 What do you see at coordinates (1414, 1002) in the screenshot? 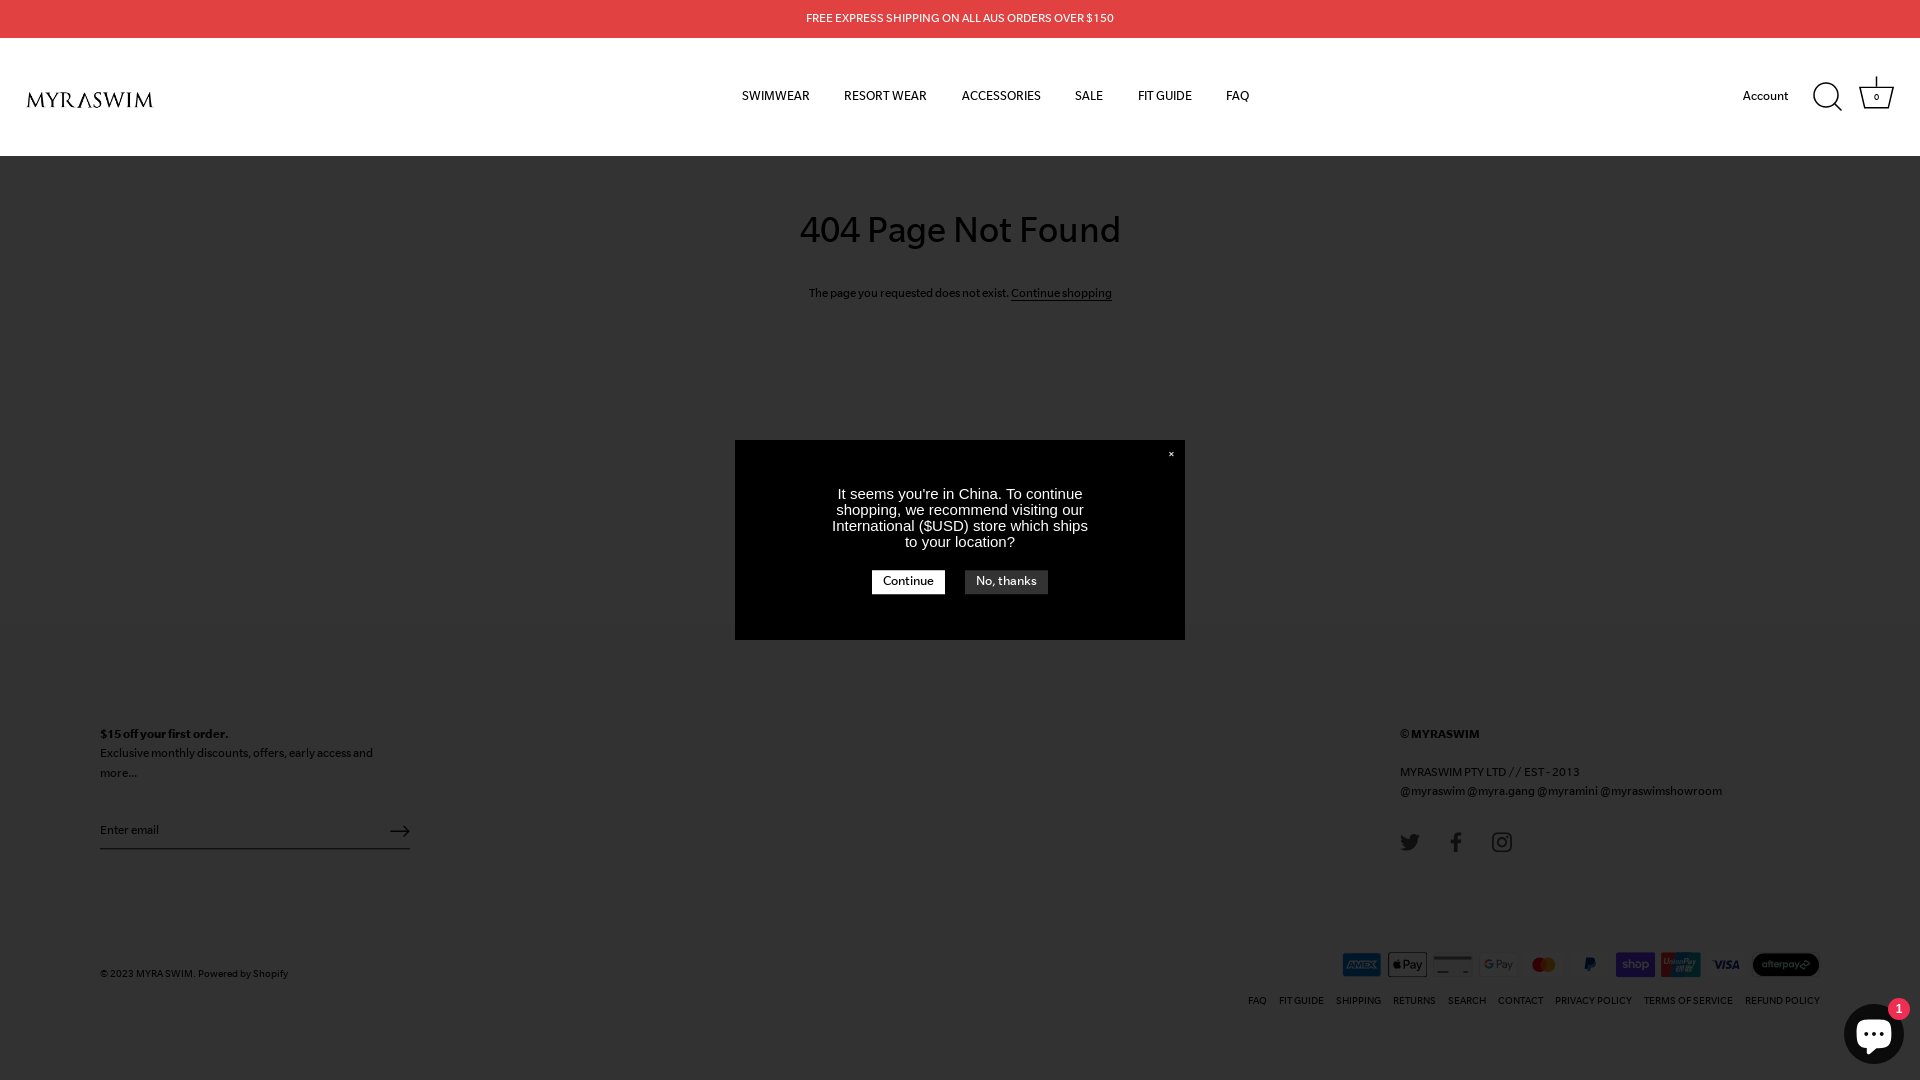
I see `RETURNS` at bounding box center [1414, 1002].